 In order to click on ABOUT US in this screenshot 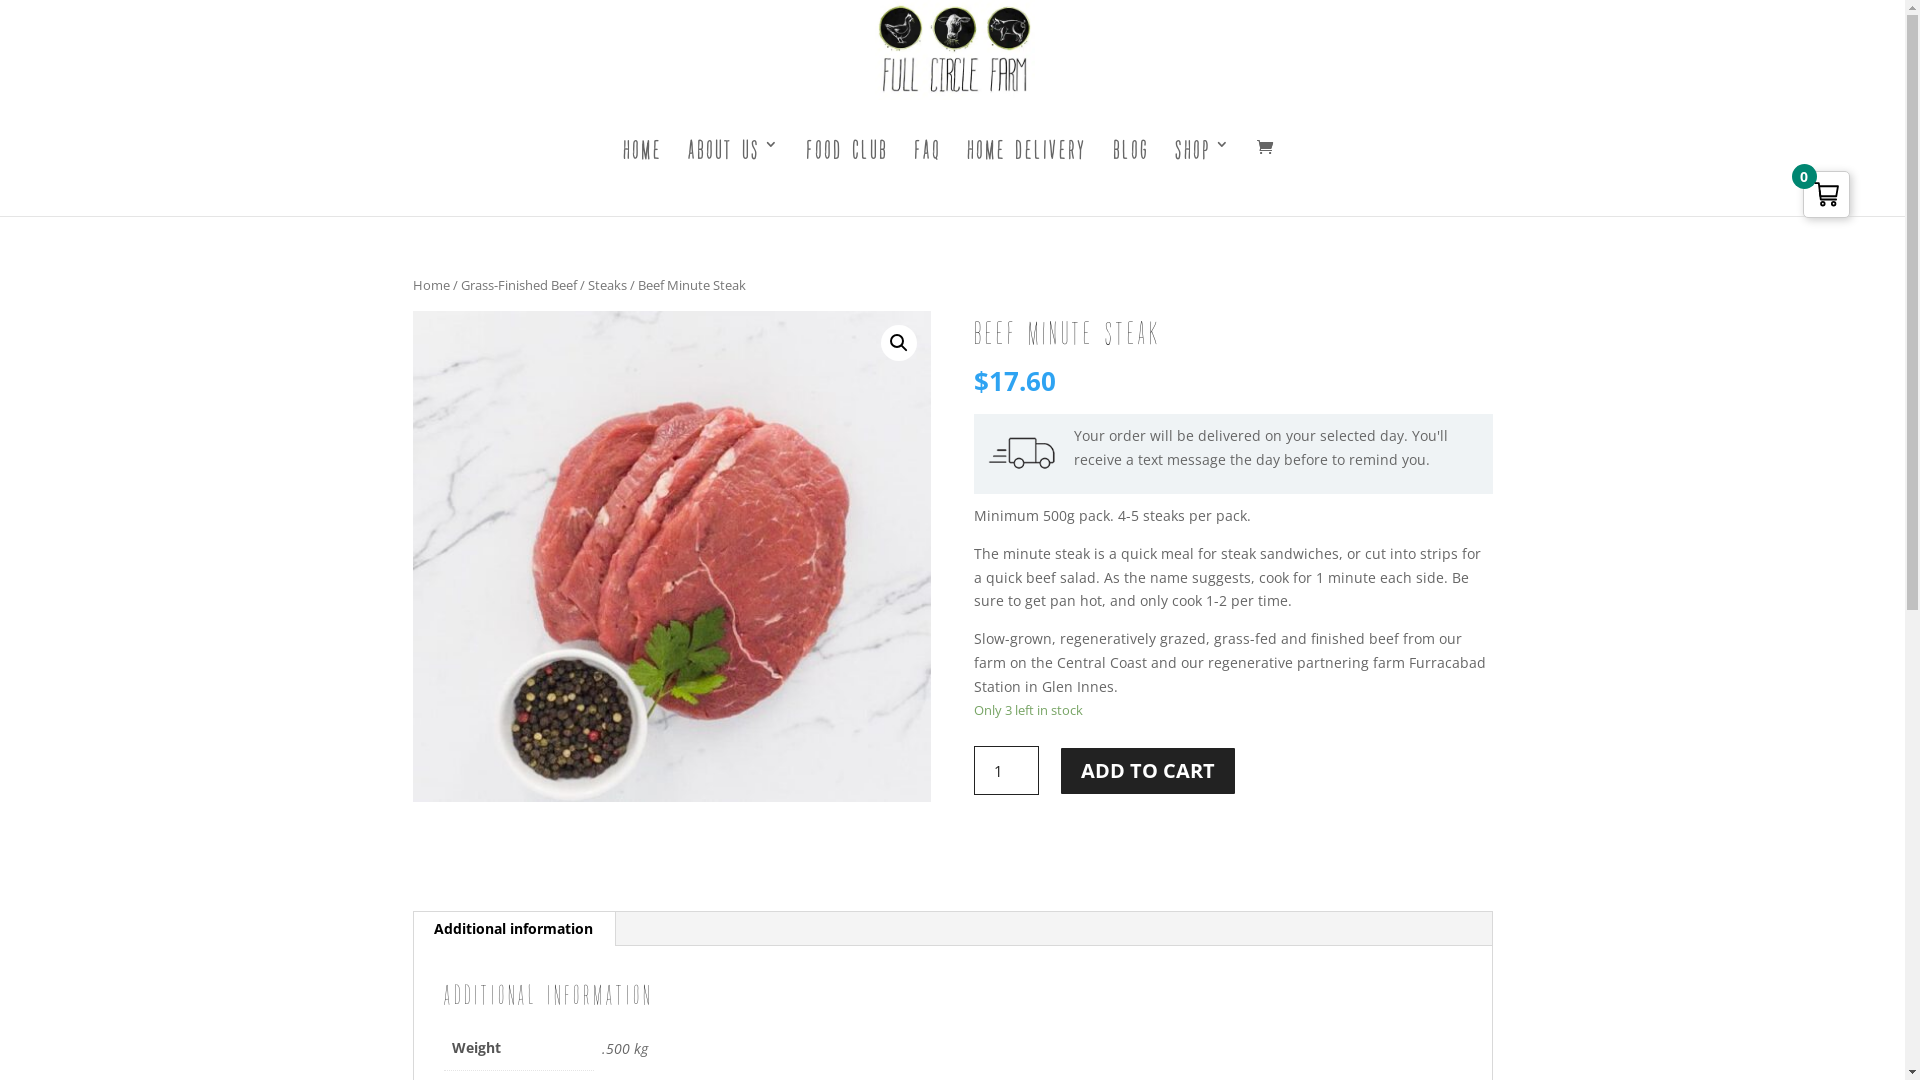, I will do `click(734, 174)`.